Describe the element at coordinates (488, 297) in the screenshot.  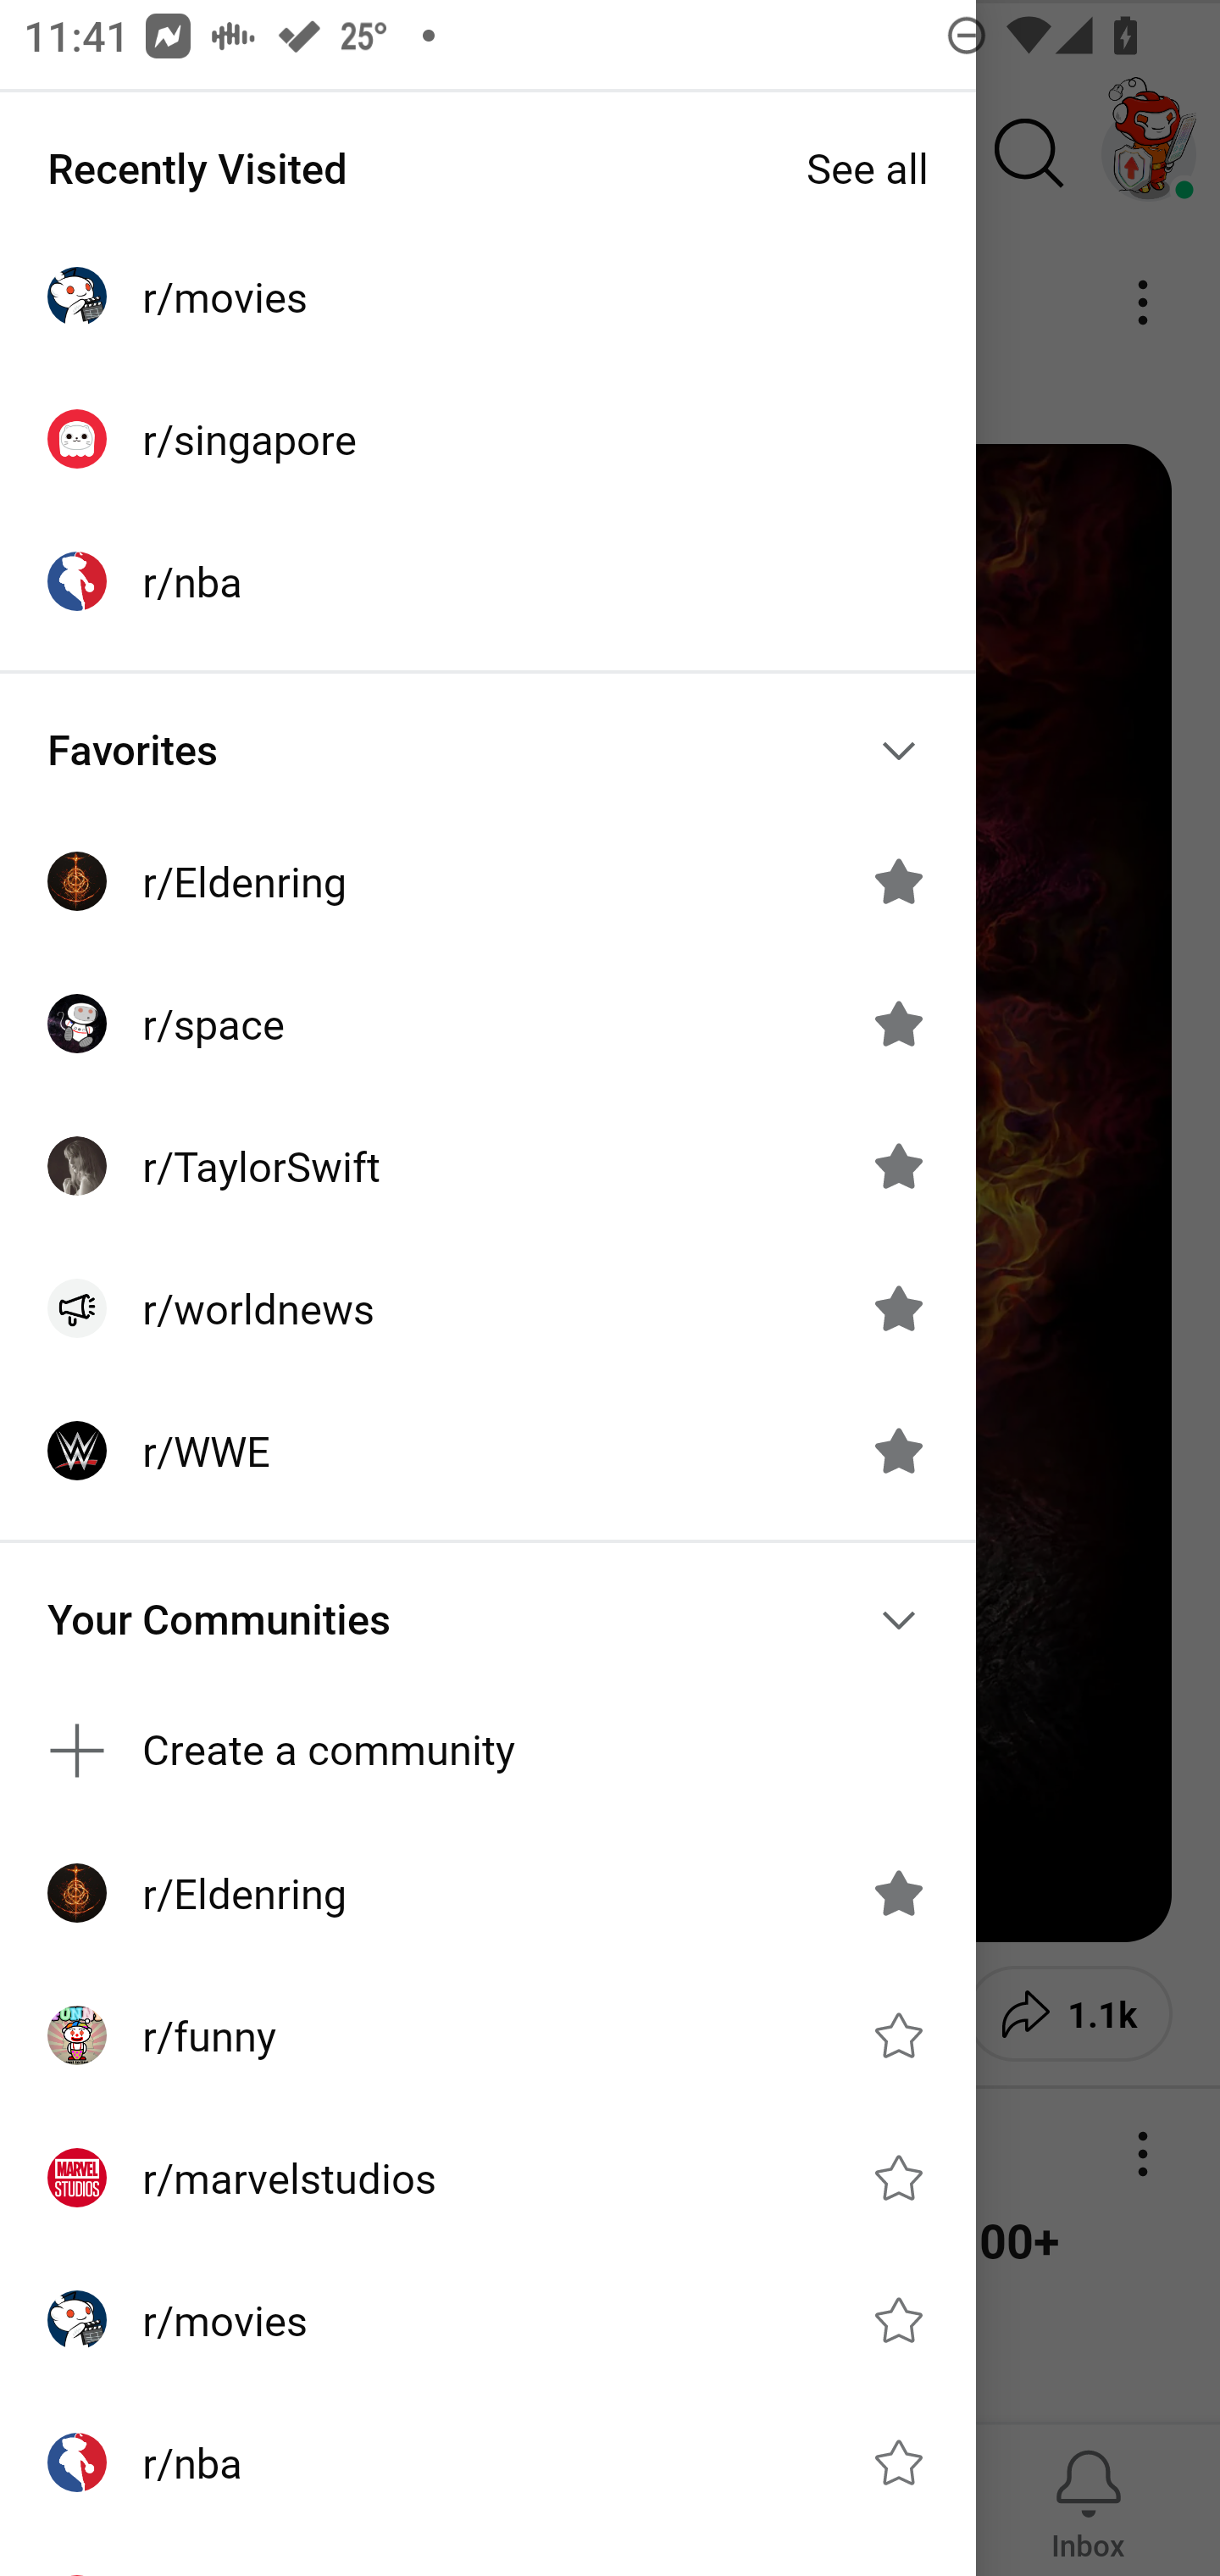
I see `r/movies` at that location.